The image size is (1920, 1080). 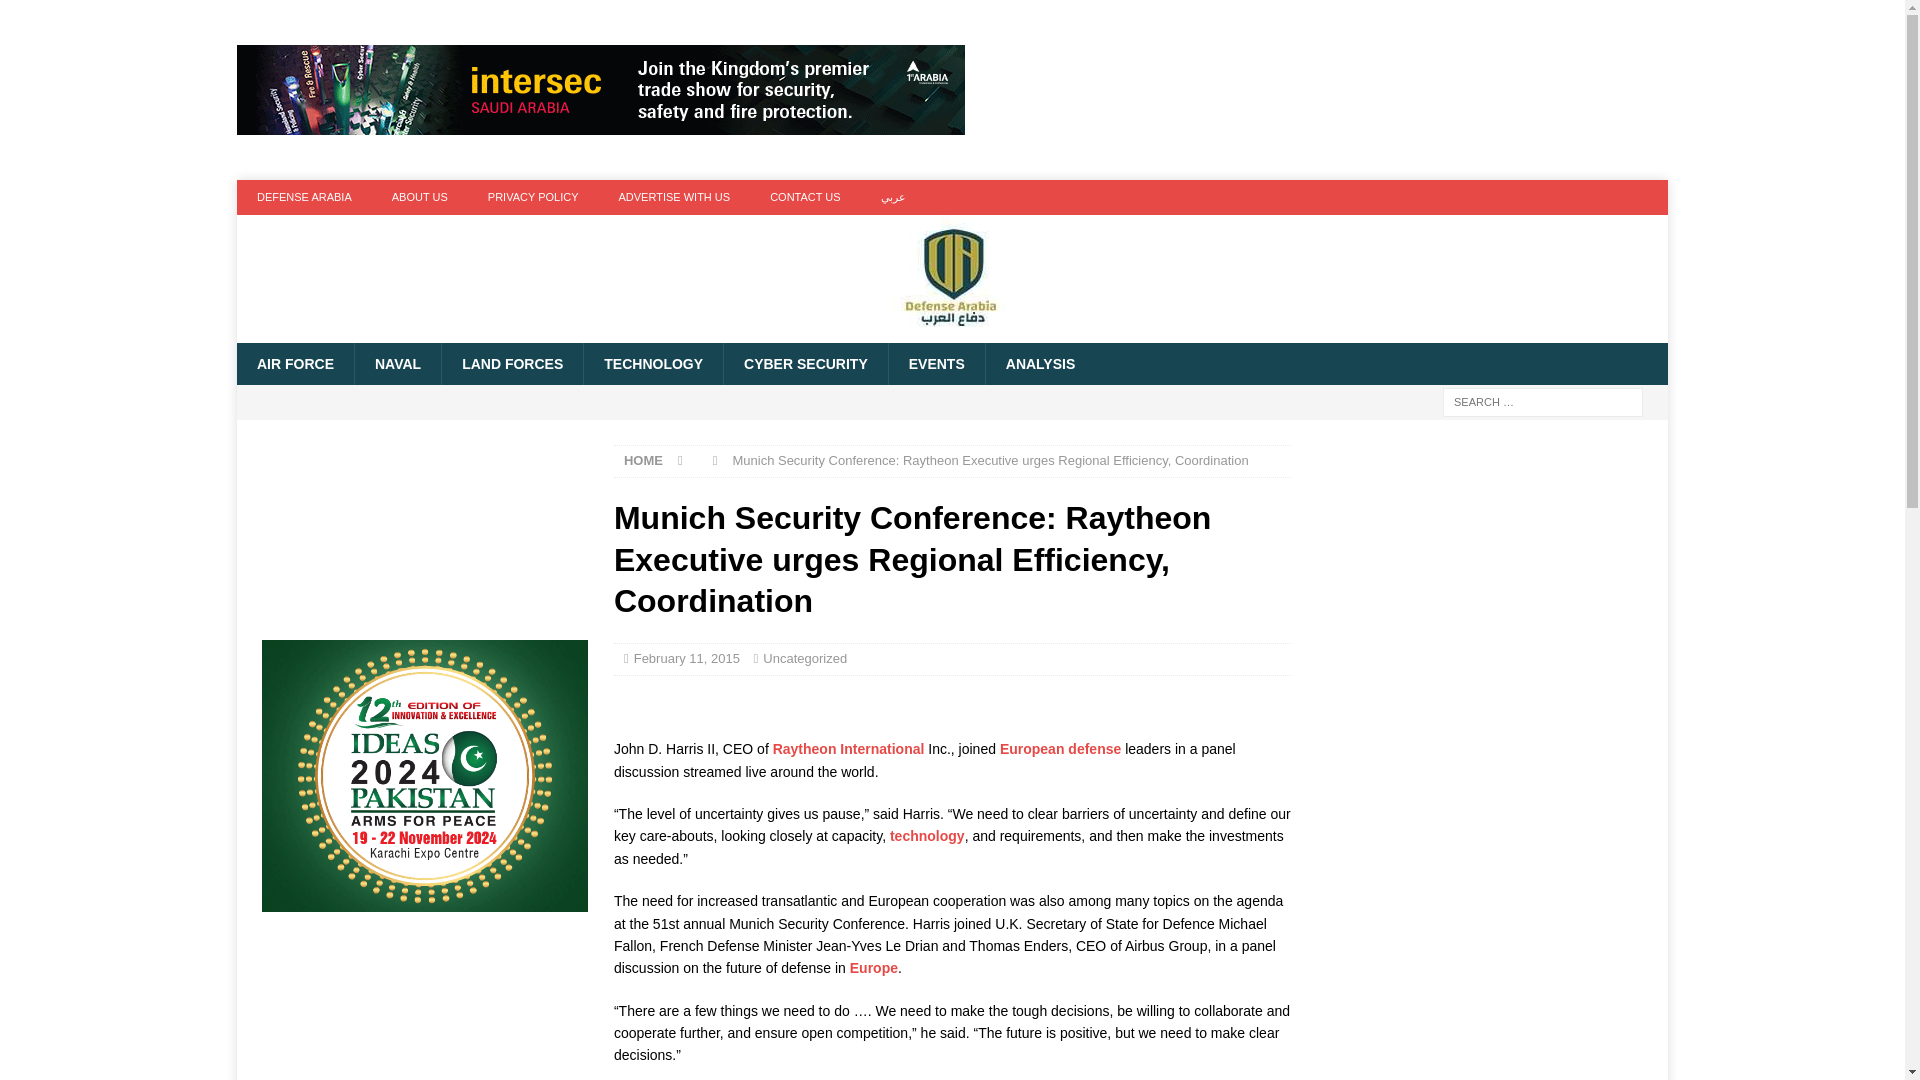 I want to click on NAVAL, so click(x=397, y=364).